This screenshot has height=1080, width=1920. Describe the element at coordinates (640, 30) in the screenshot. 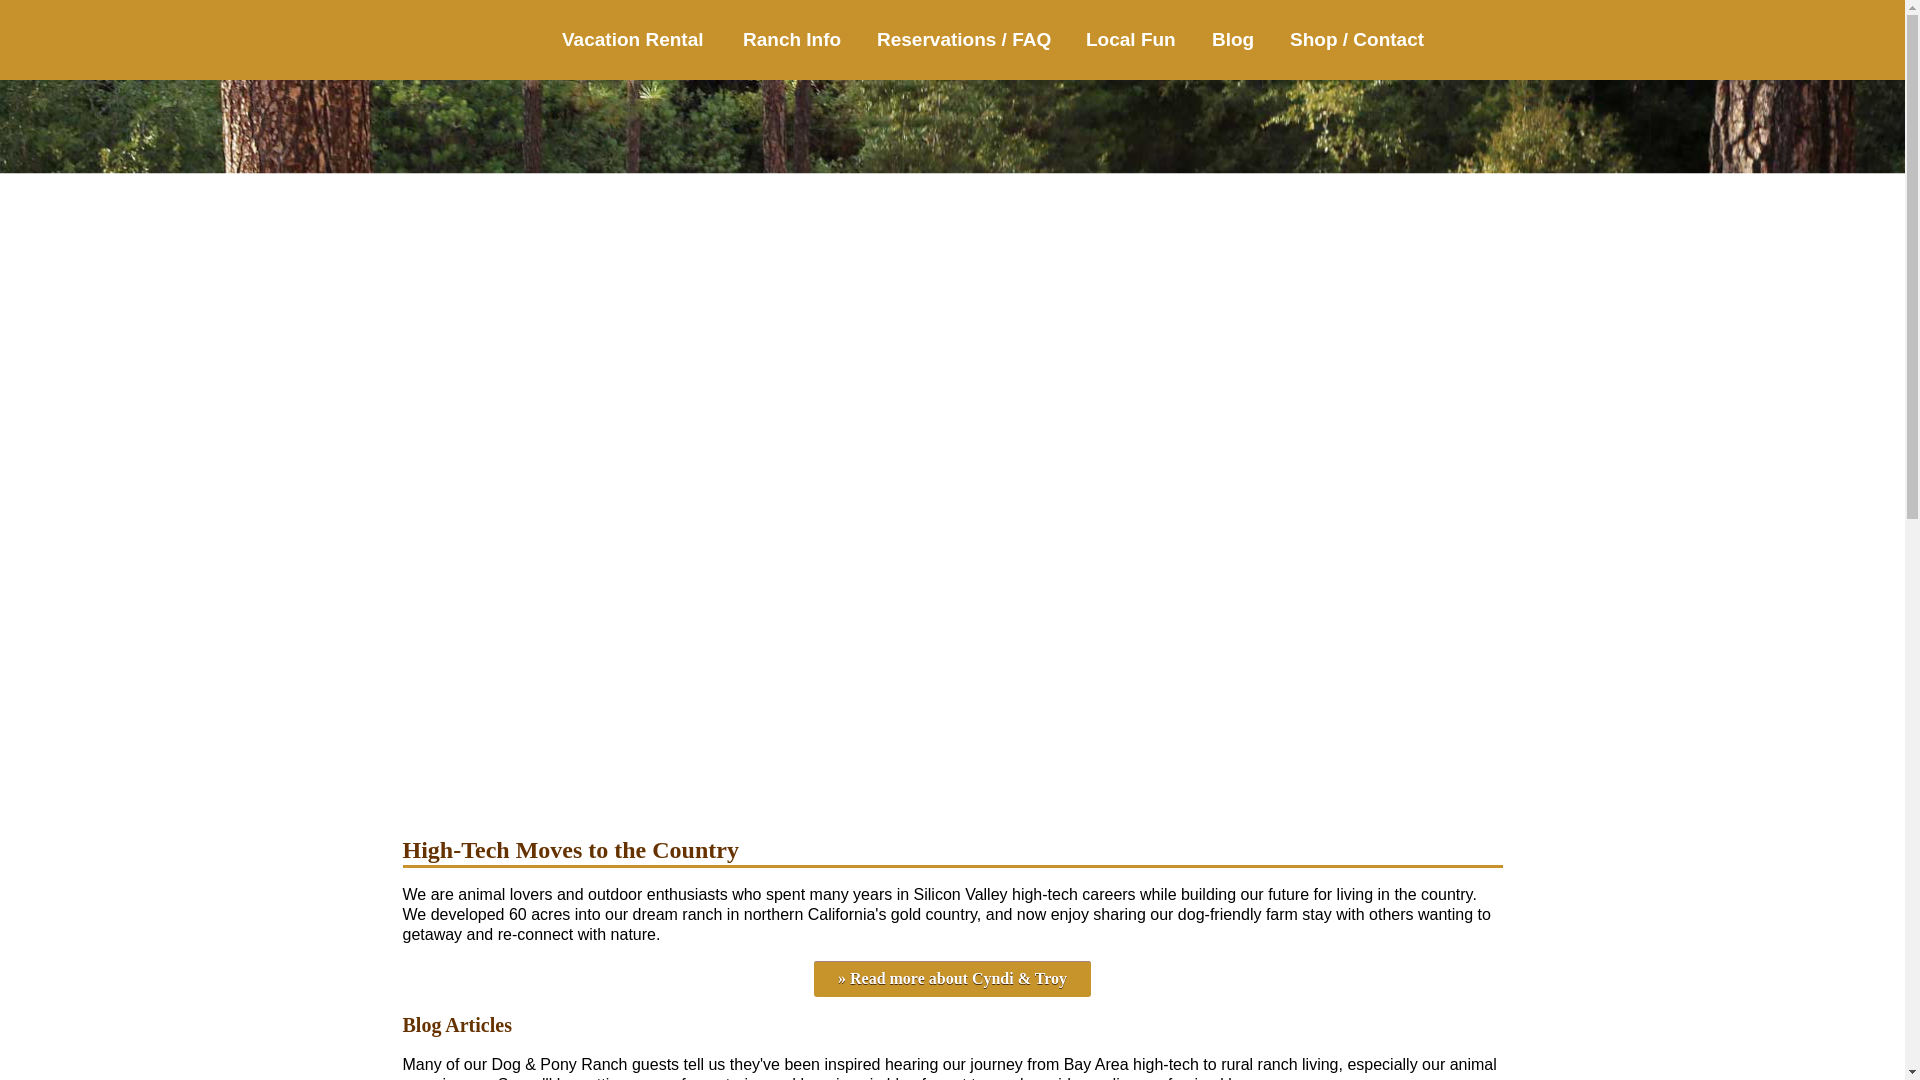

I see `Vacation Rental` at that location.